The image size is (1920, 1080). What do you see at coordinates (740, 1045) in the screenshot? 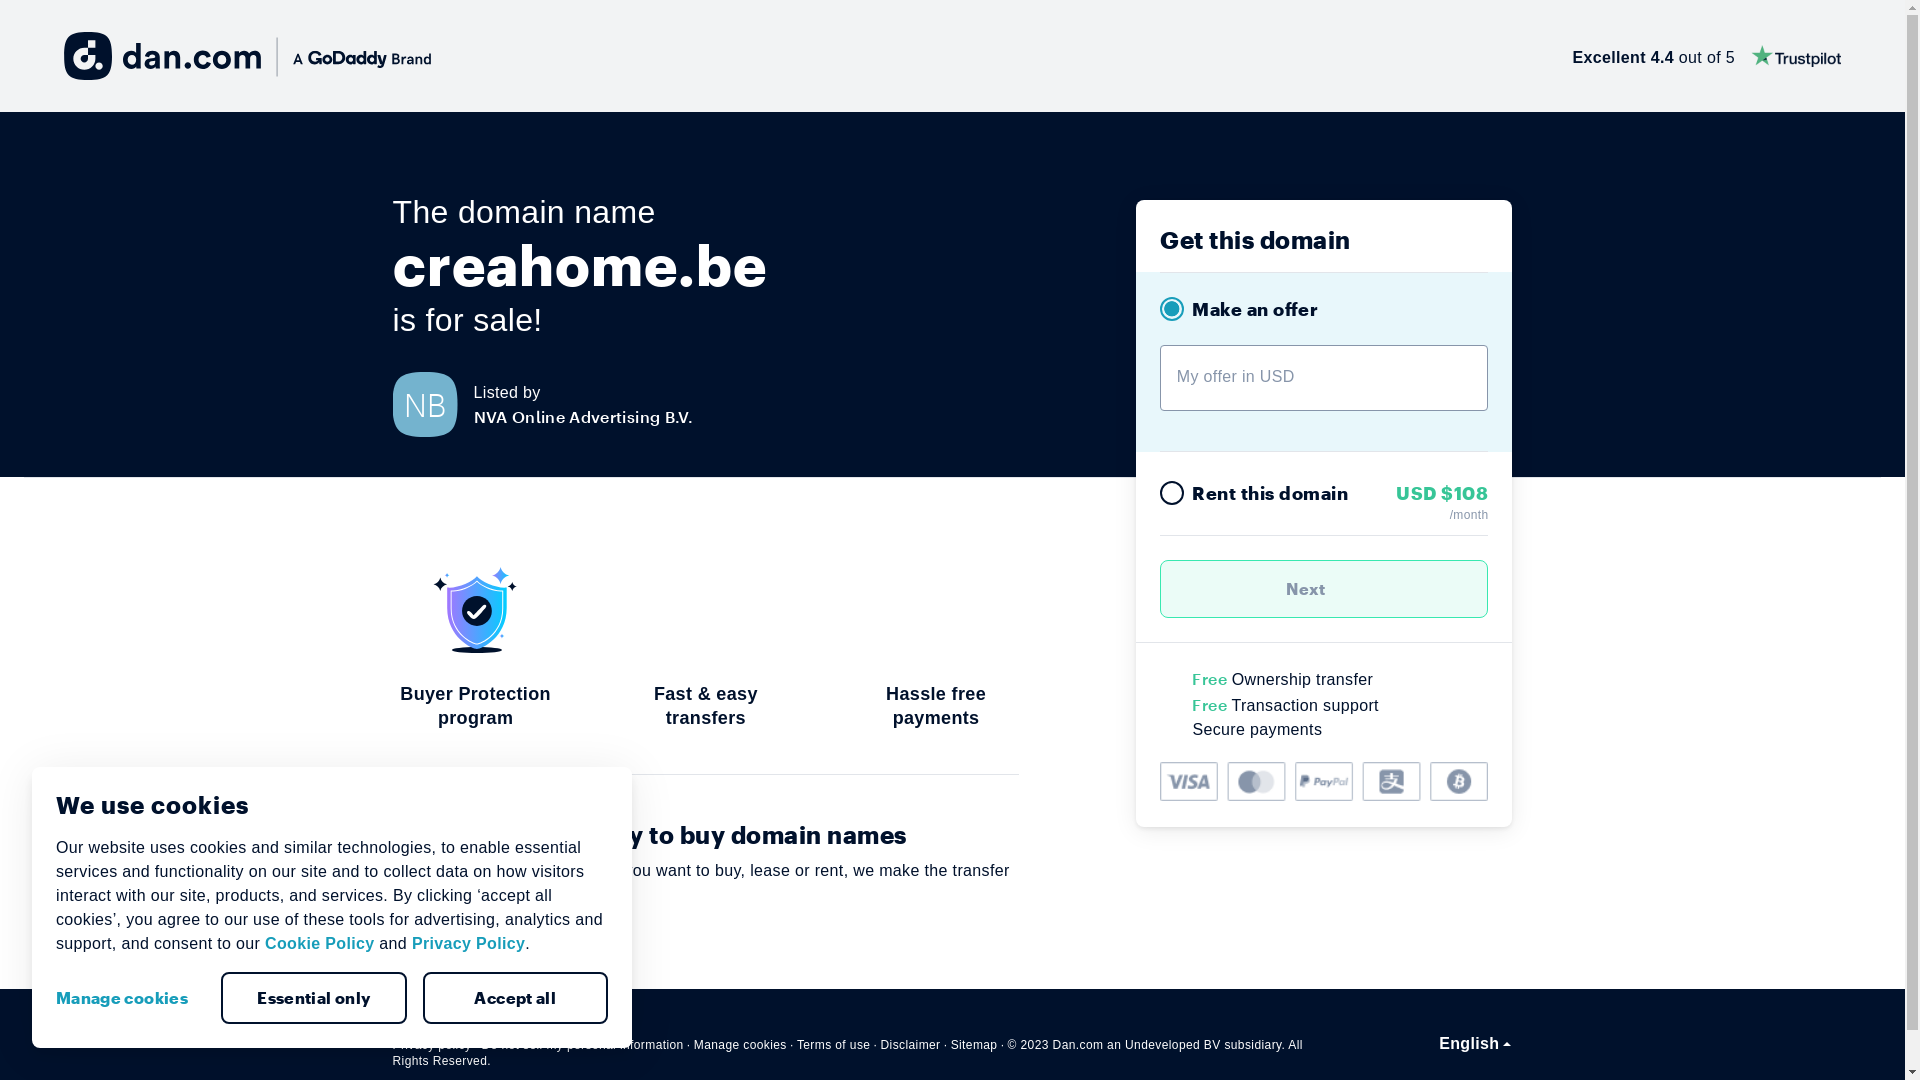
I see `Manage cookies` at bounding box center [740, 1045].